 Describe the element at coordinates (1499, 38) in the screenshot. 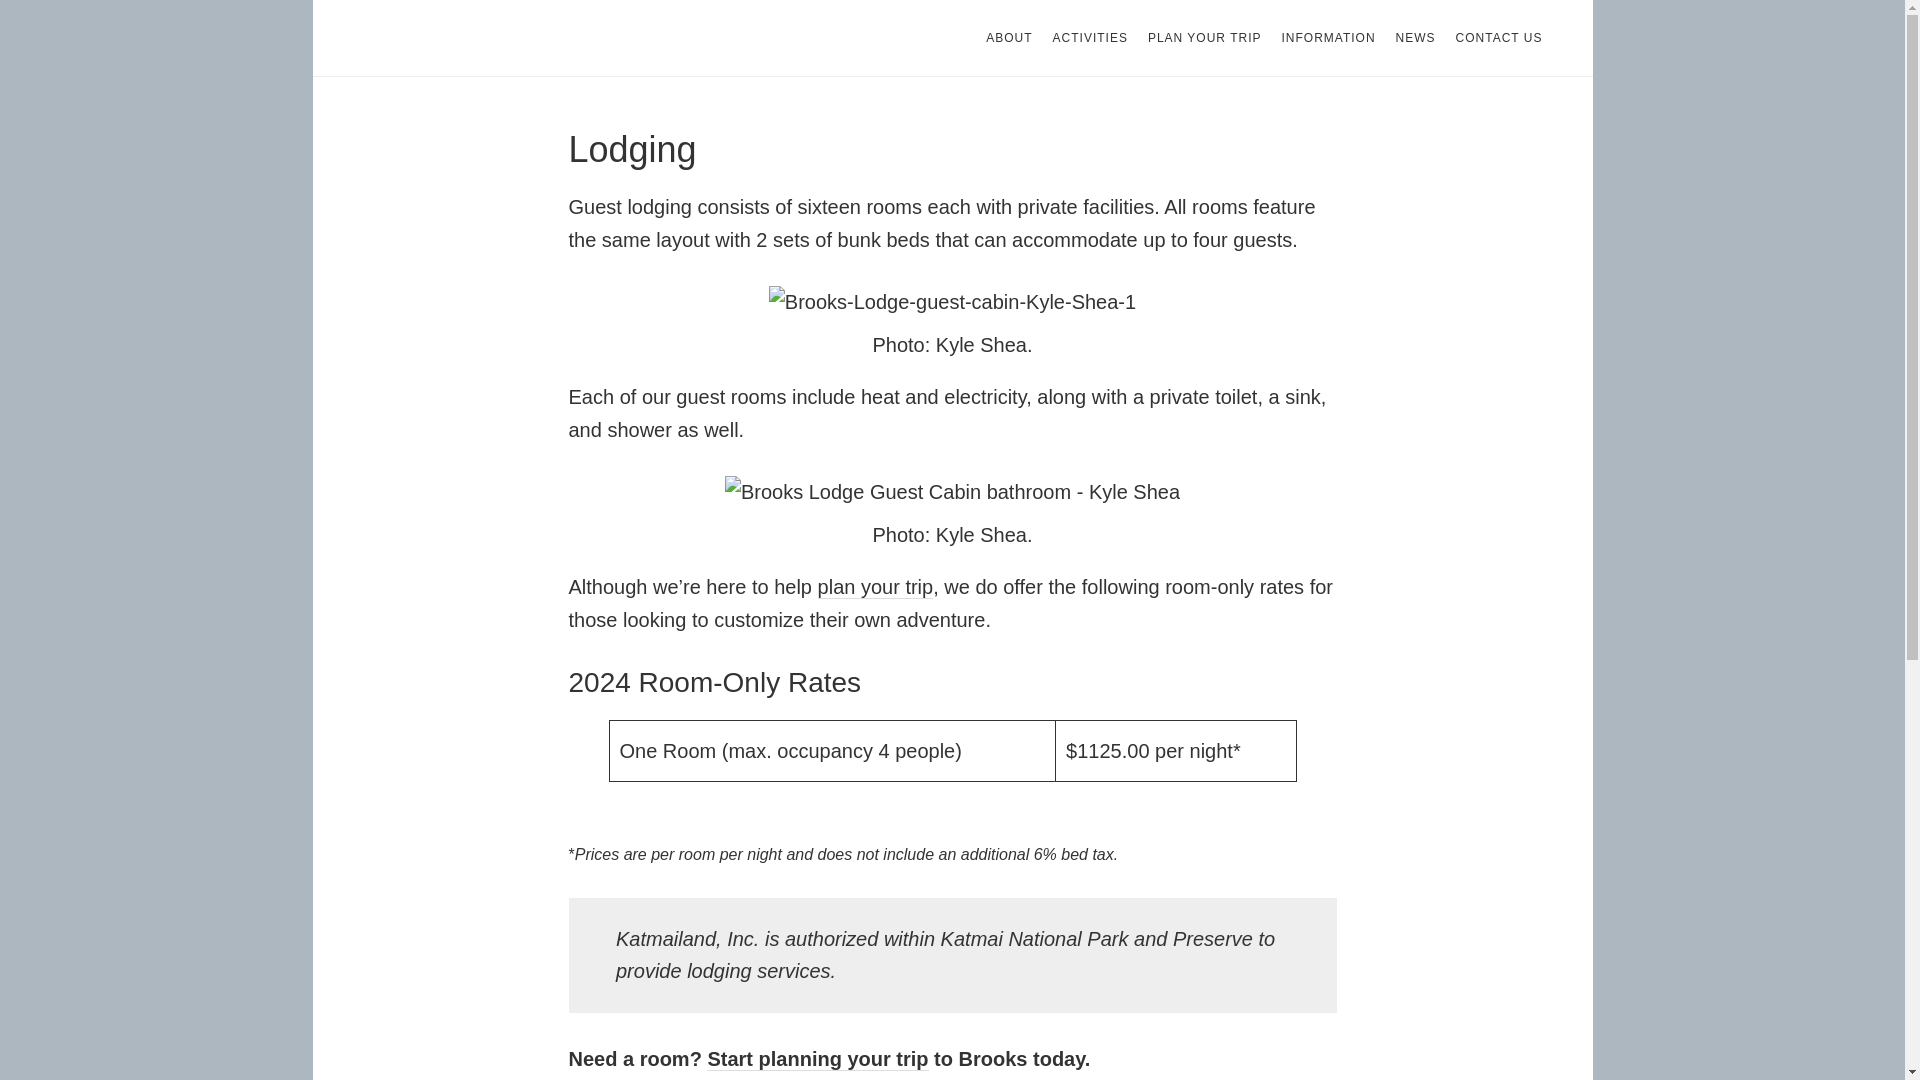

I see `CONTACT US` at that location.